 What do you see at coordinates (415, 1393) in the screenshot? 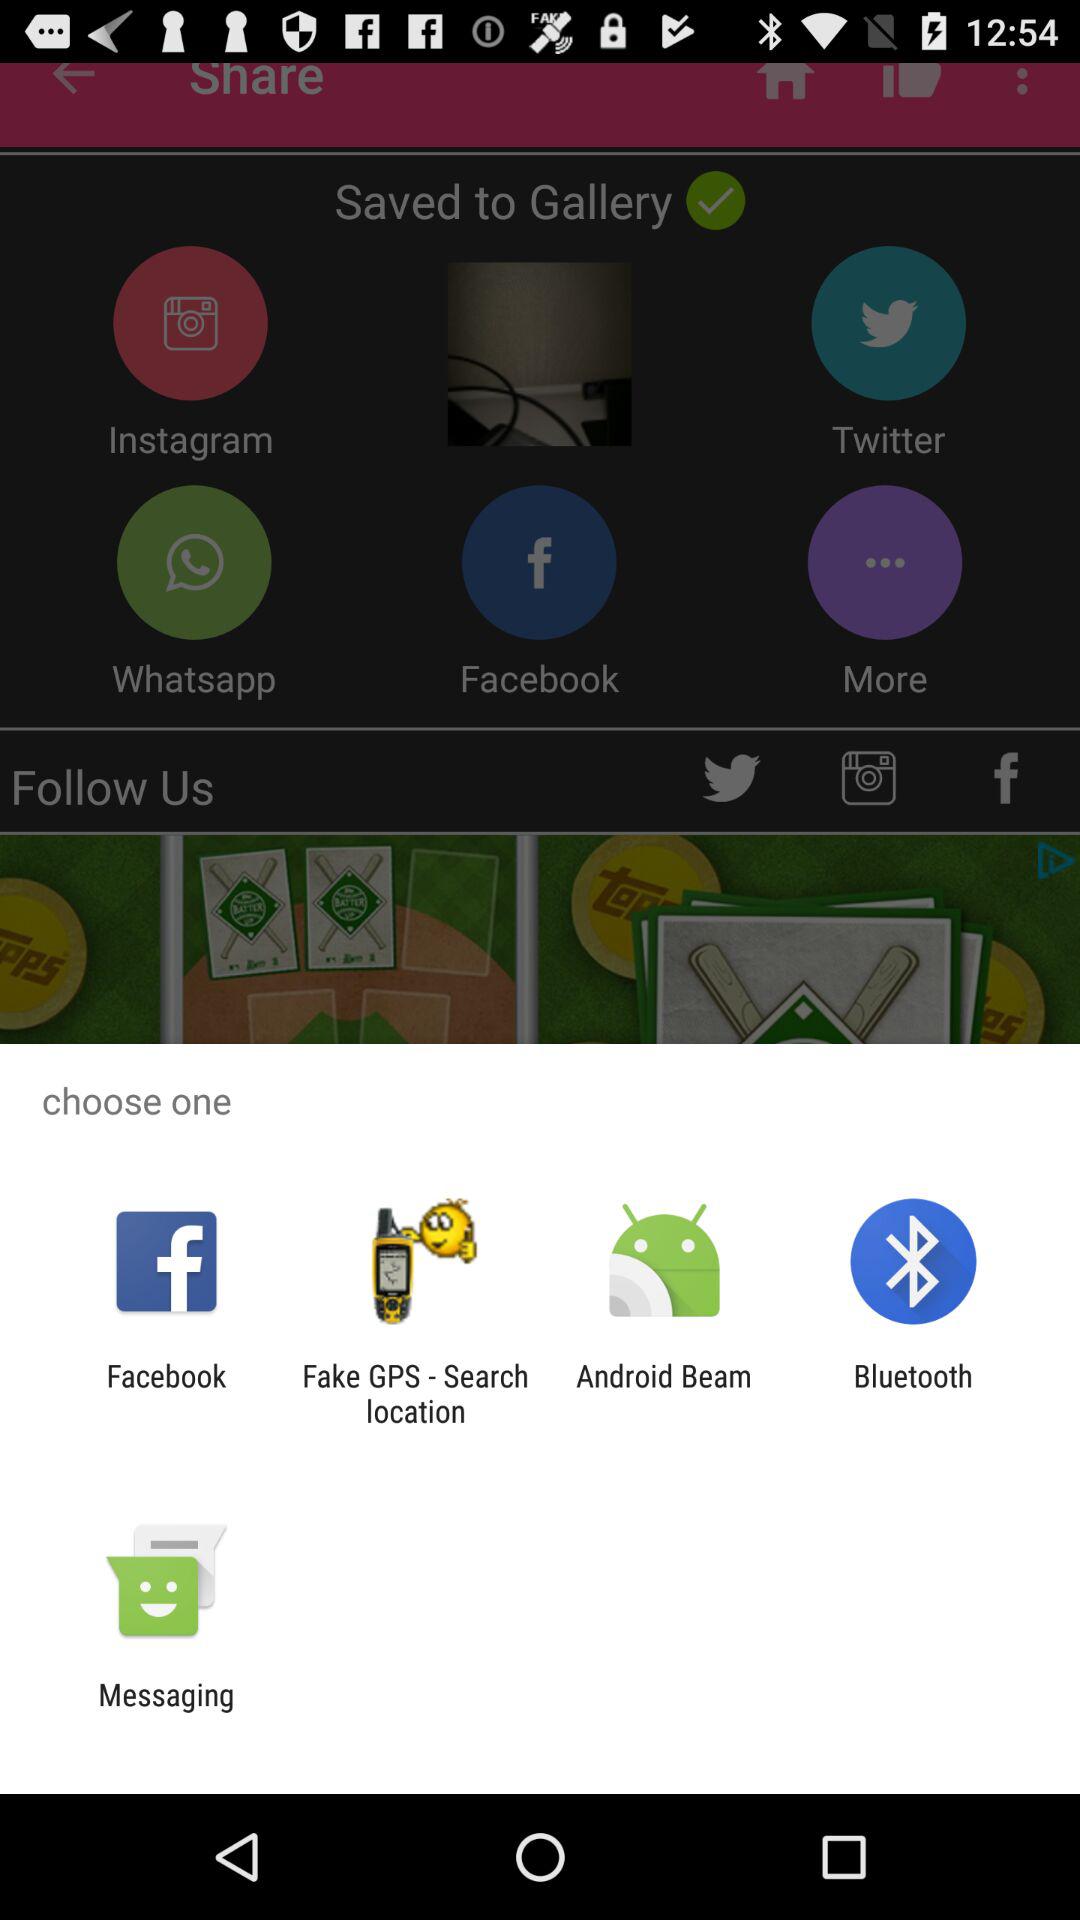
I see `press the icon next to the facebook` at bounding box center [415, 1393].